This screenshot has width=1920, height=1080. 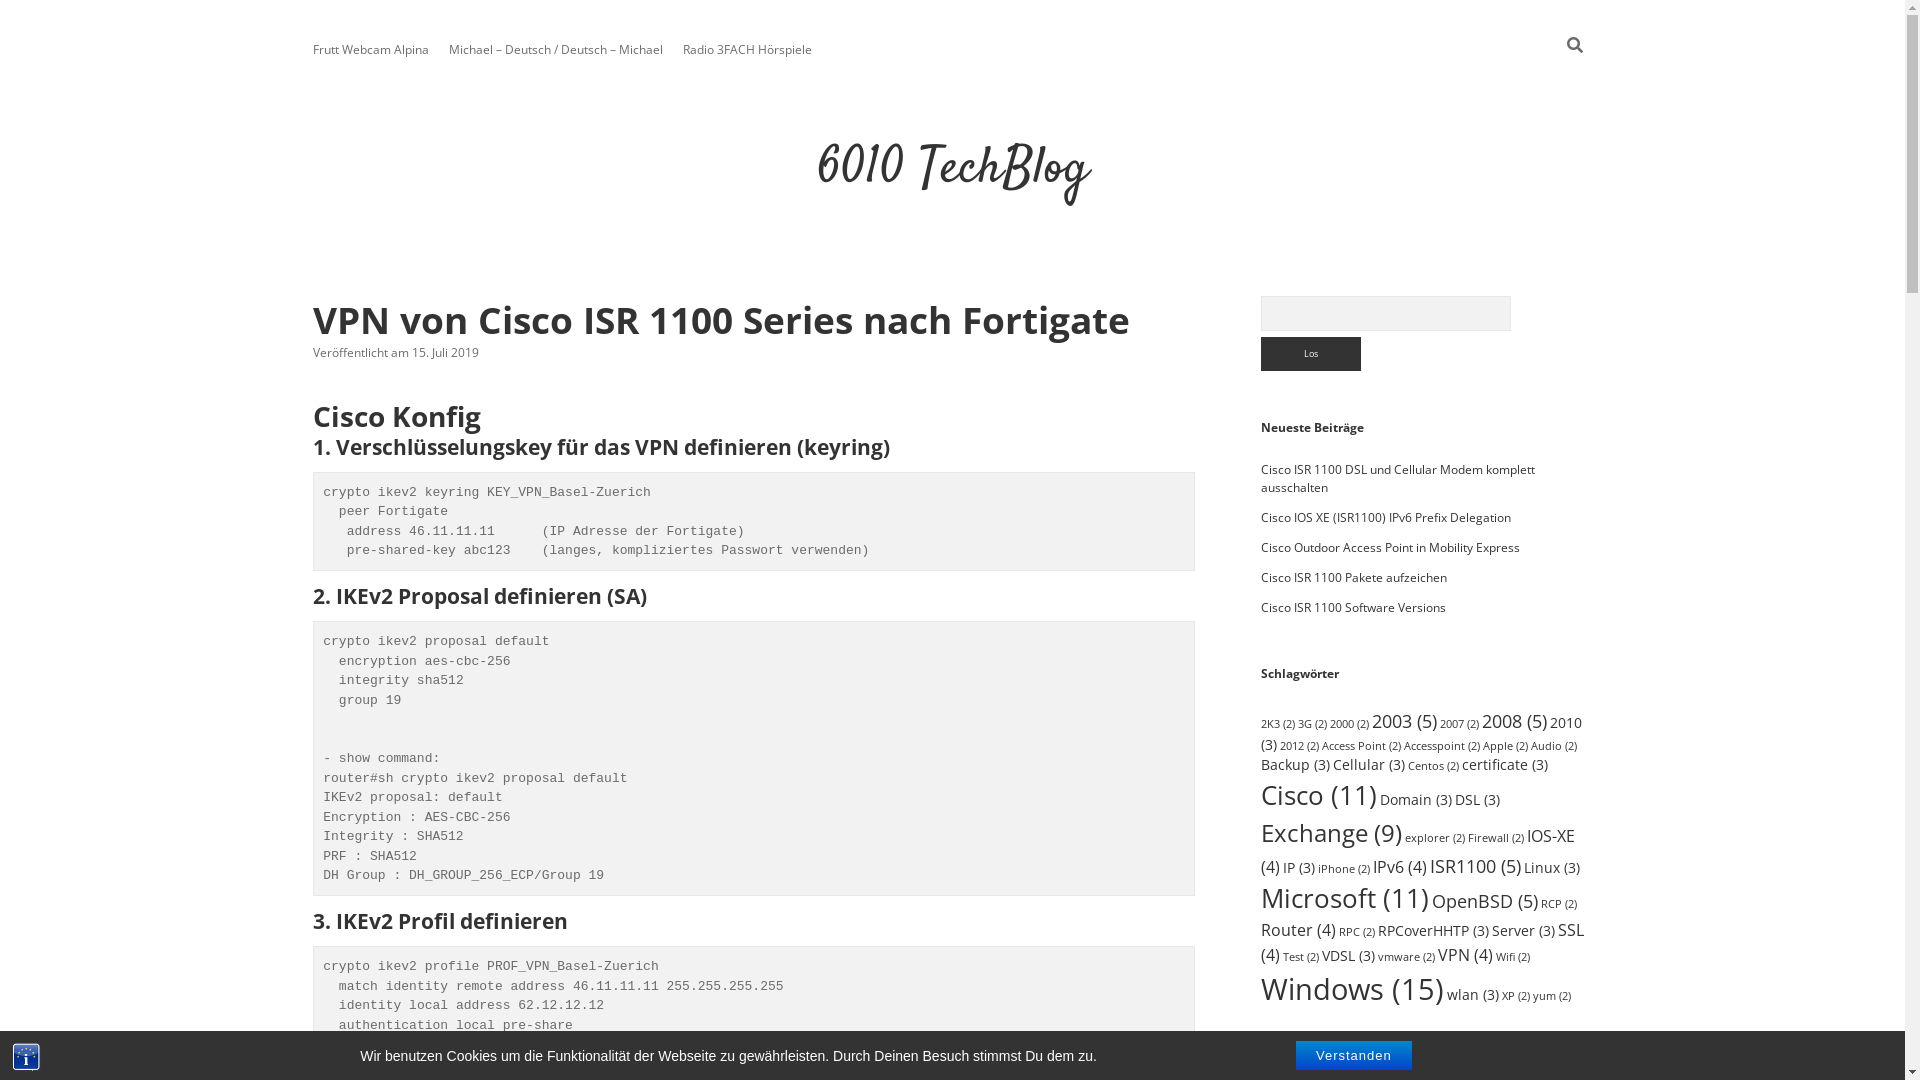 What do you see at coordinates (1298, 930) in the screenshot?
I see `Router (4)` at bounding box center [1298, 930].